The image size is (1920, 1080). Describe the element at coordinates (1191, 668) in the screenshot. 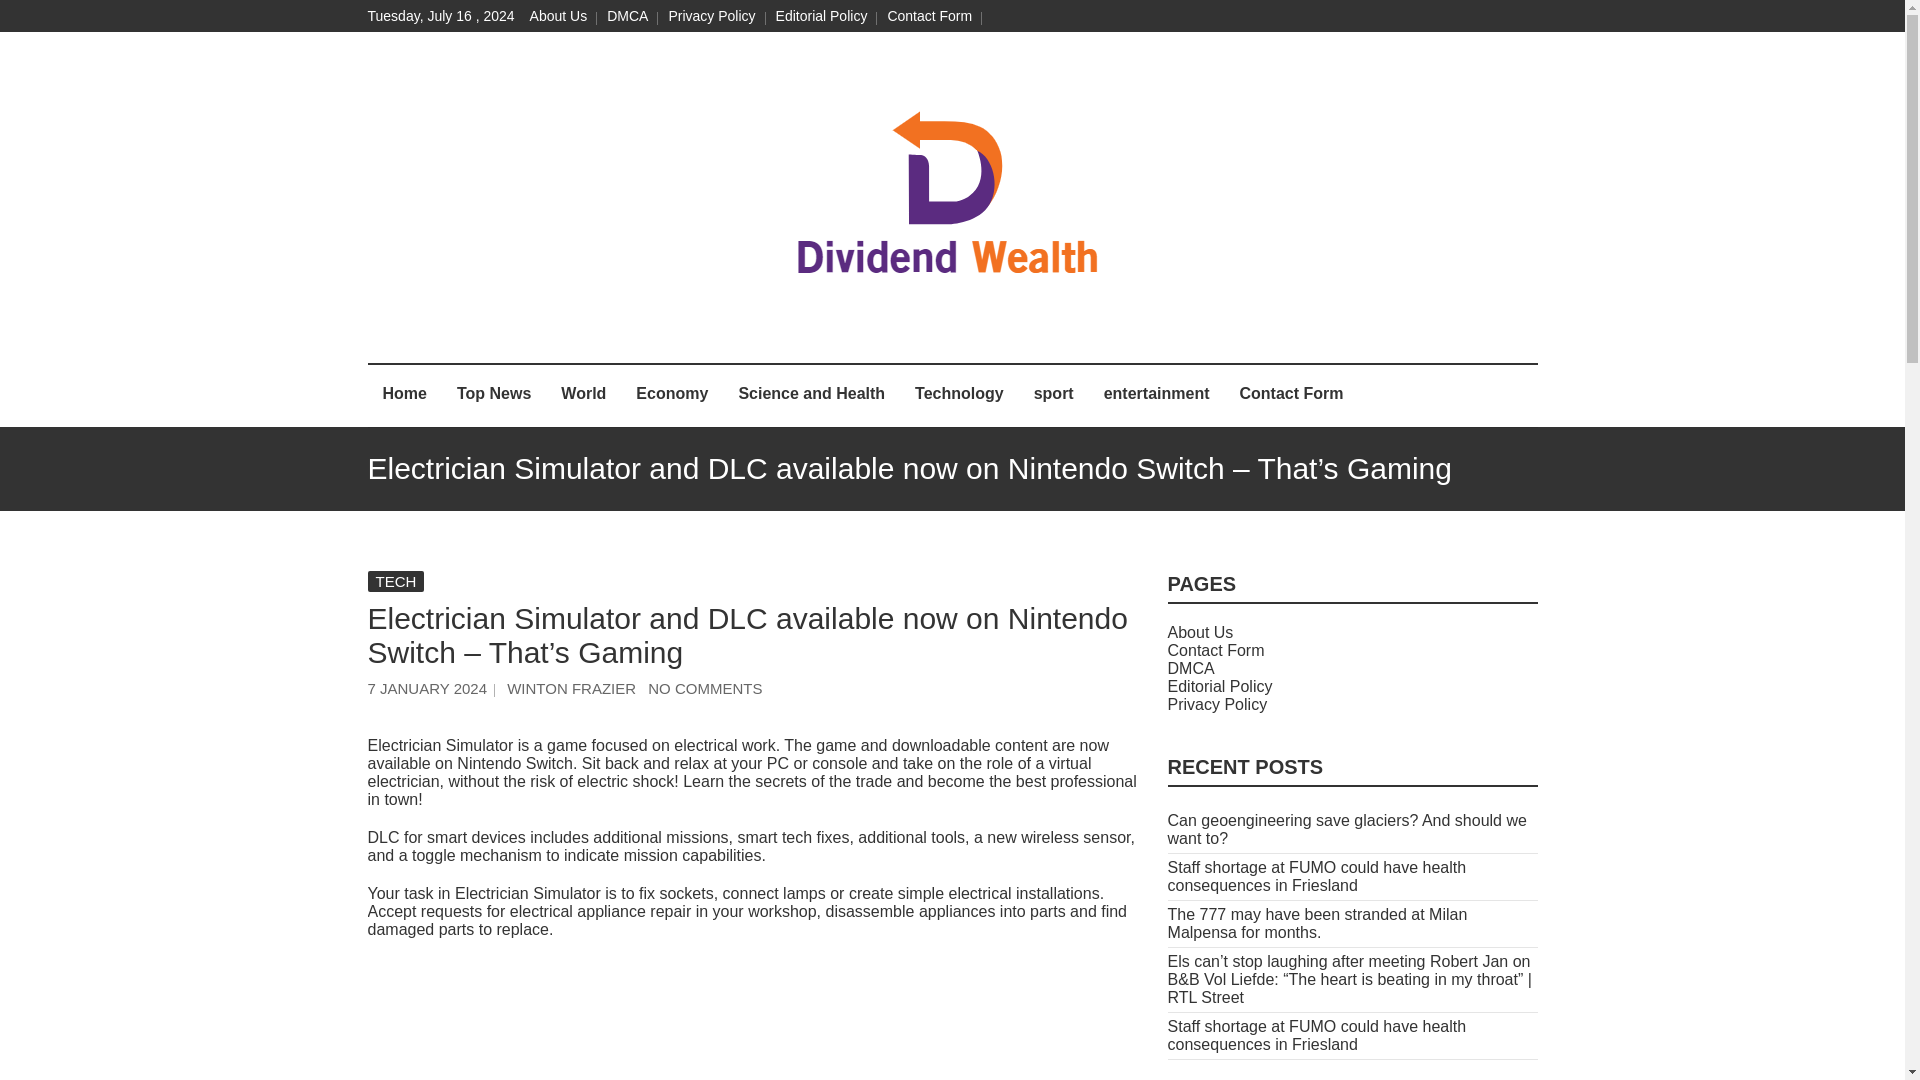

I see `DMCA` at that location.